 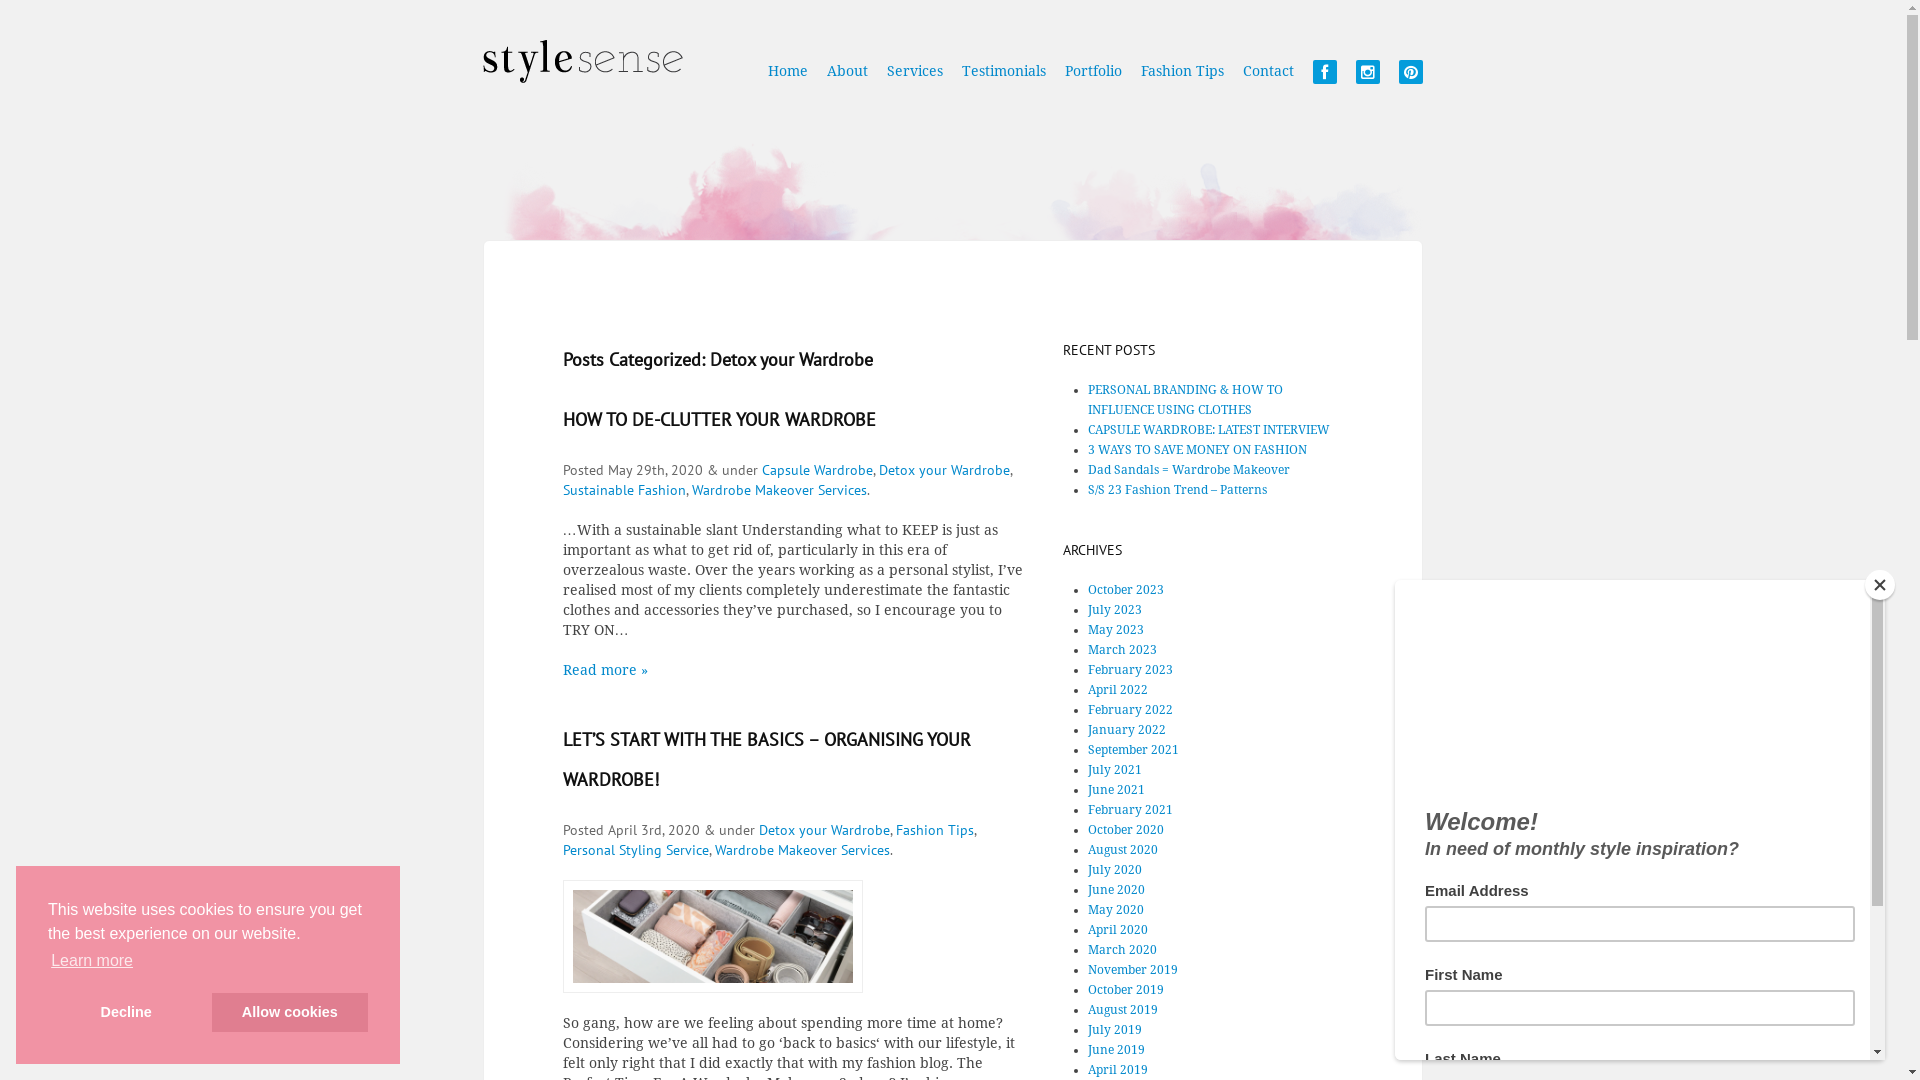 I want to click on July 2021, so click(x=1115, y=770).